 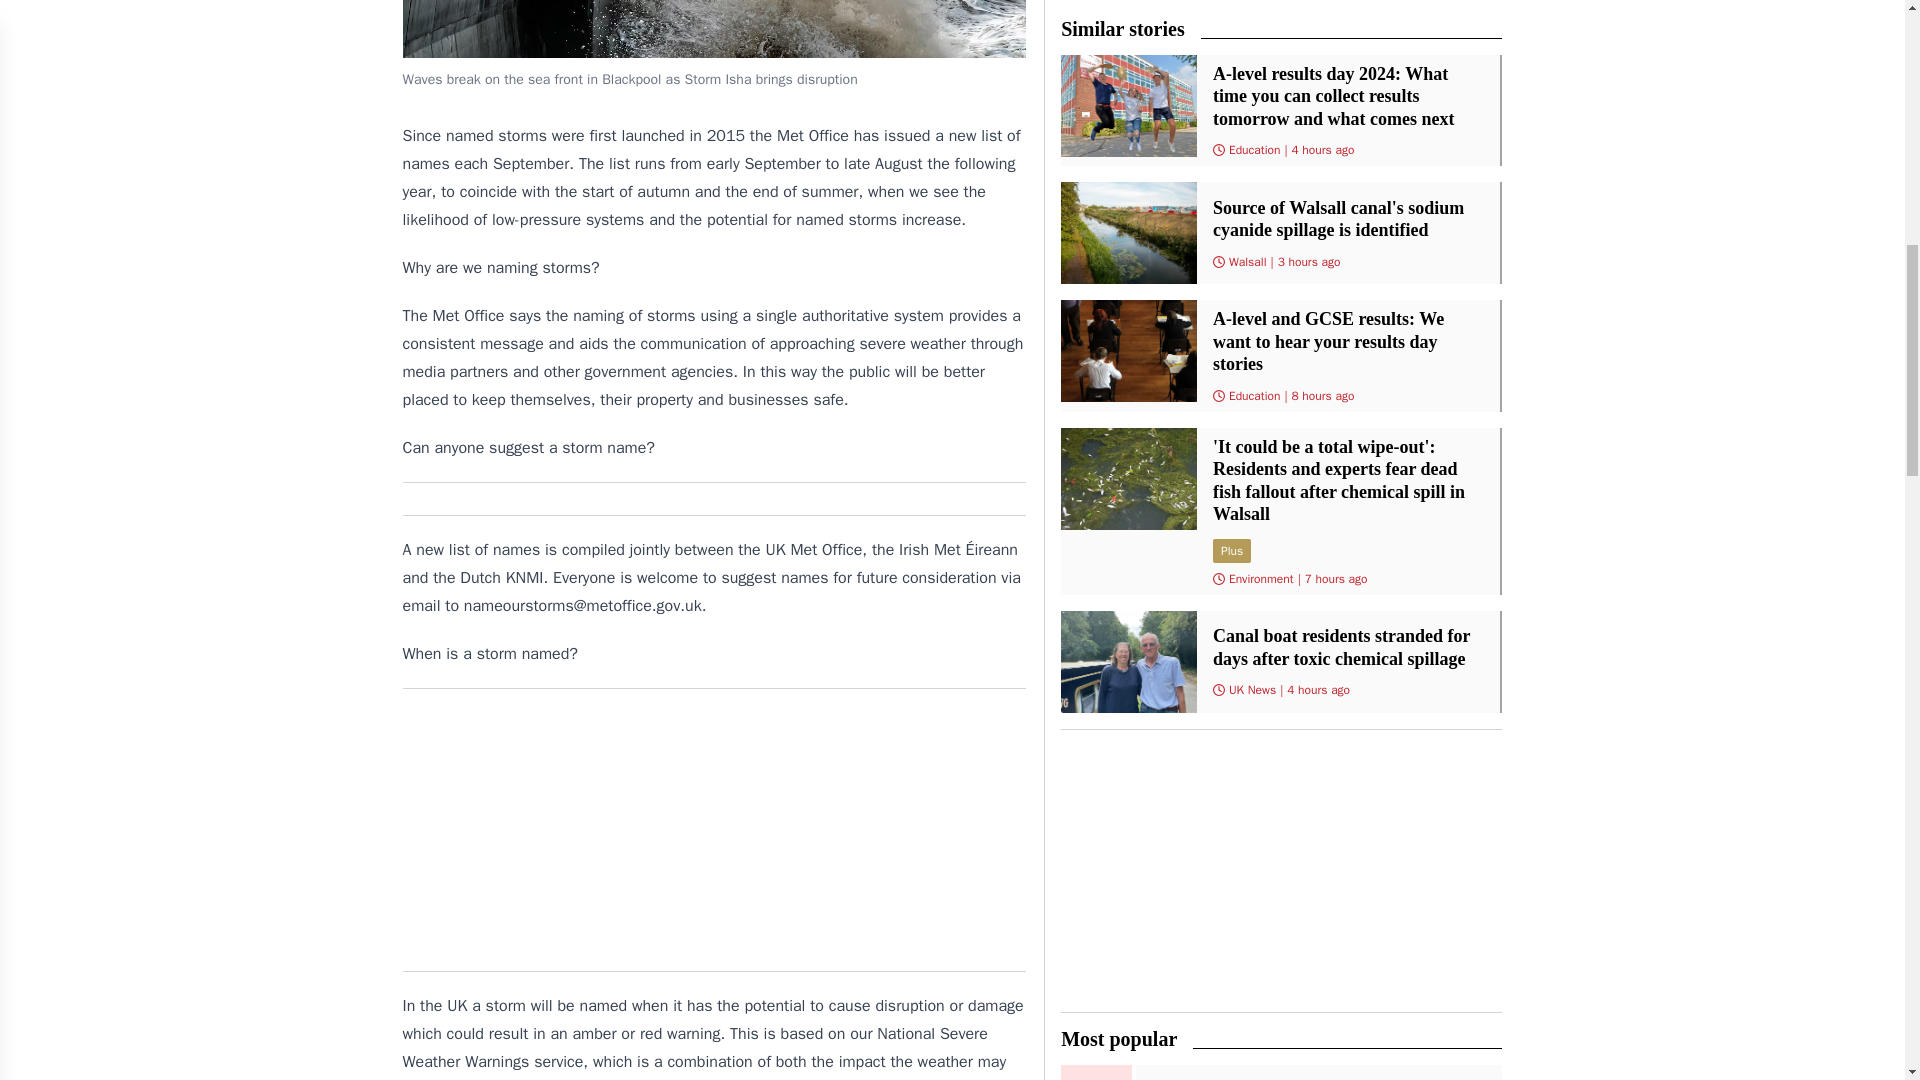 What do you see at coordinates (1261, 579) in the screenshot?
I see `Environment` at bounding box center [1261, 579].